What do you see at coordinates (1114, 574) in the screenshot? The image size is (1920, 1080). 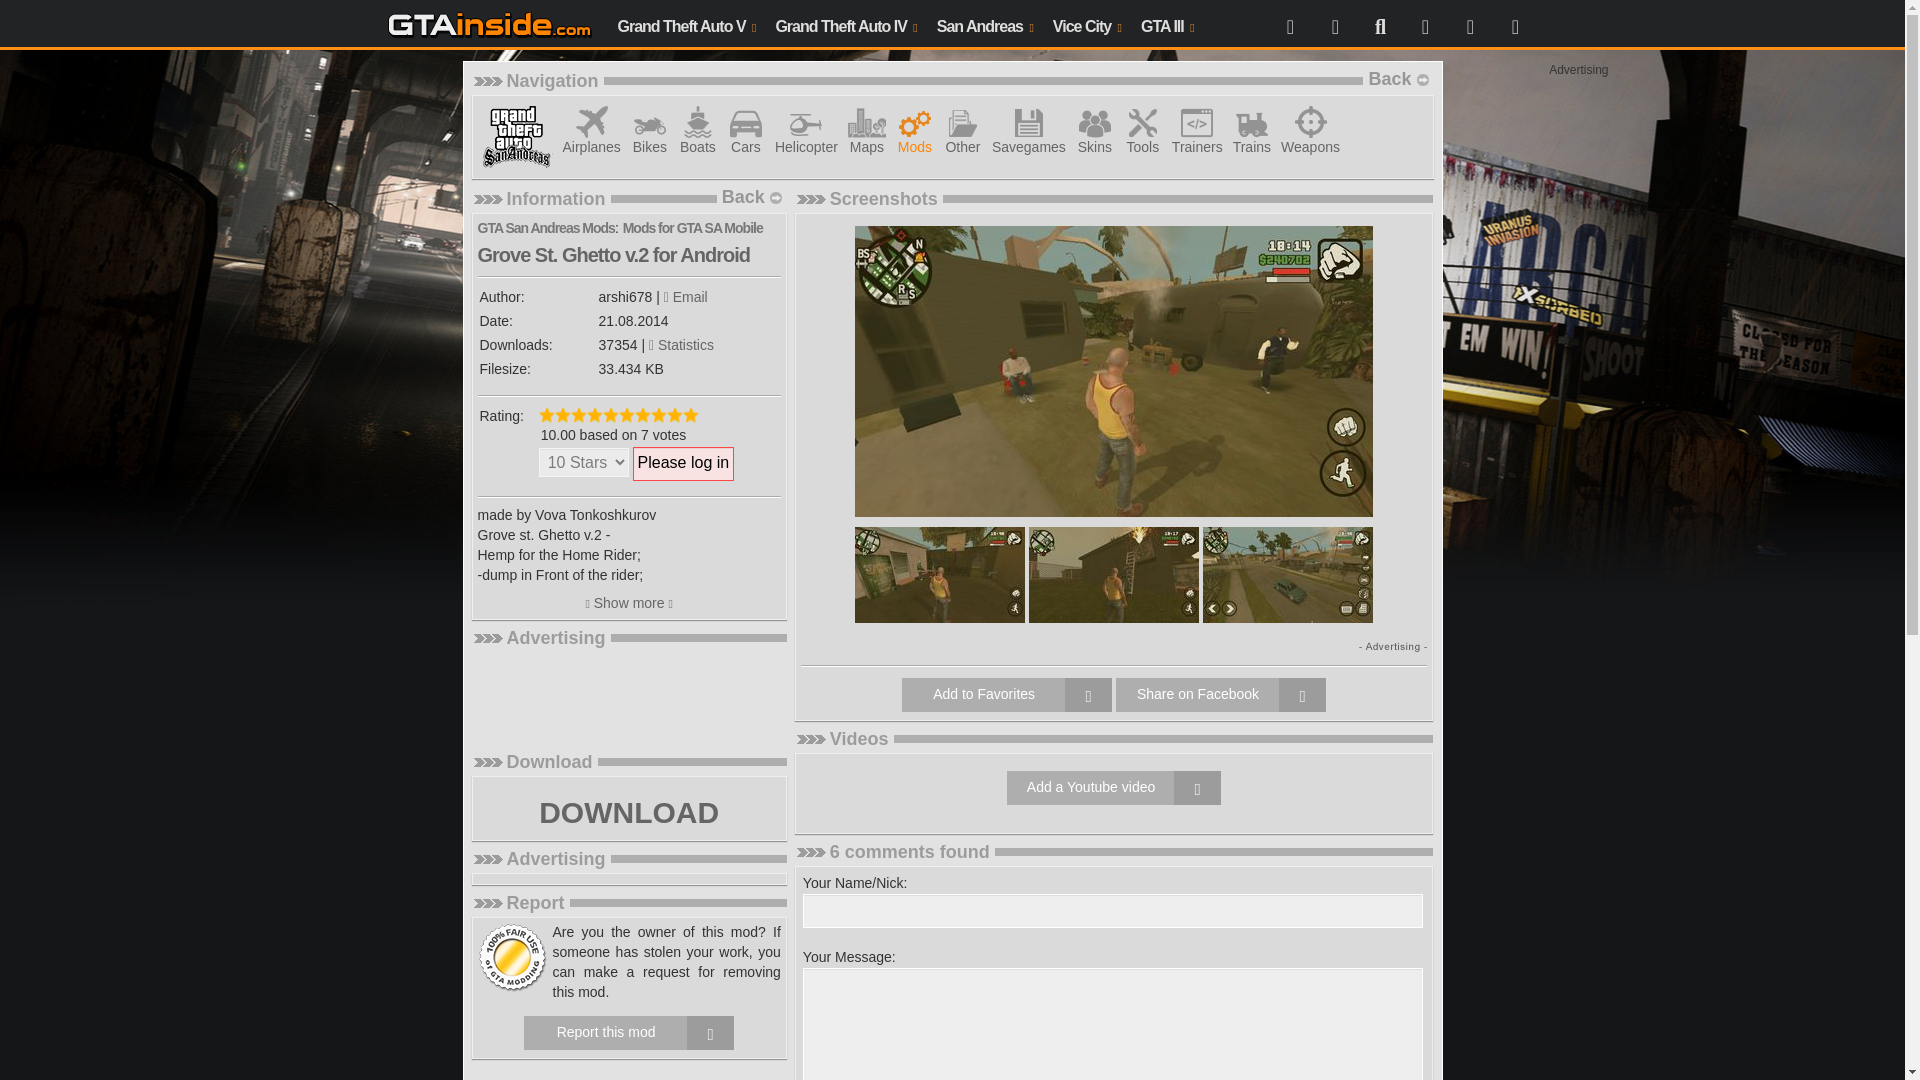 I see `Grove St. Ghetto v.2 for Android` at bounding box center [1114, 574].